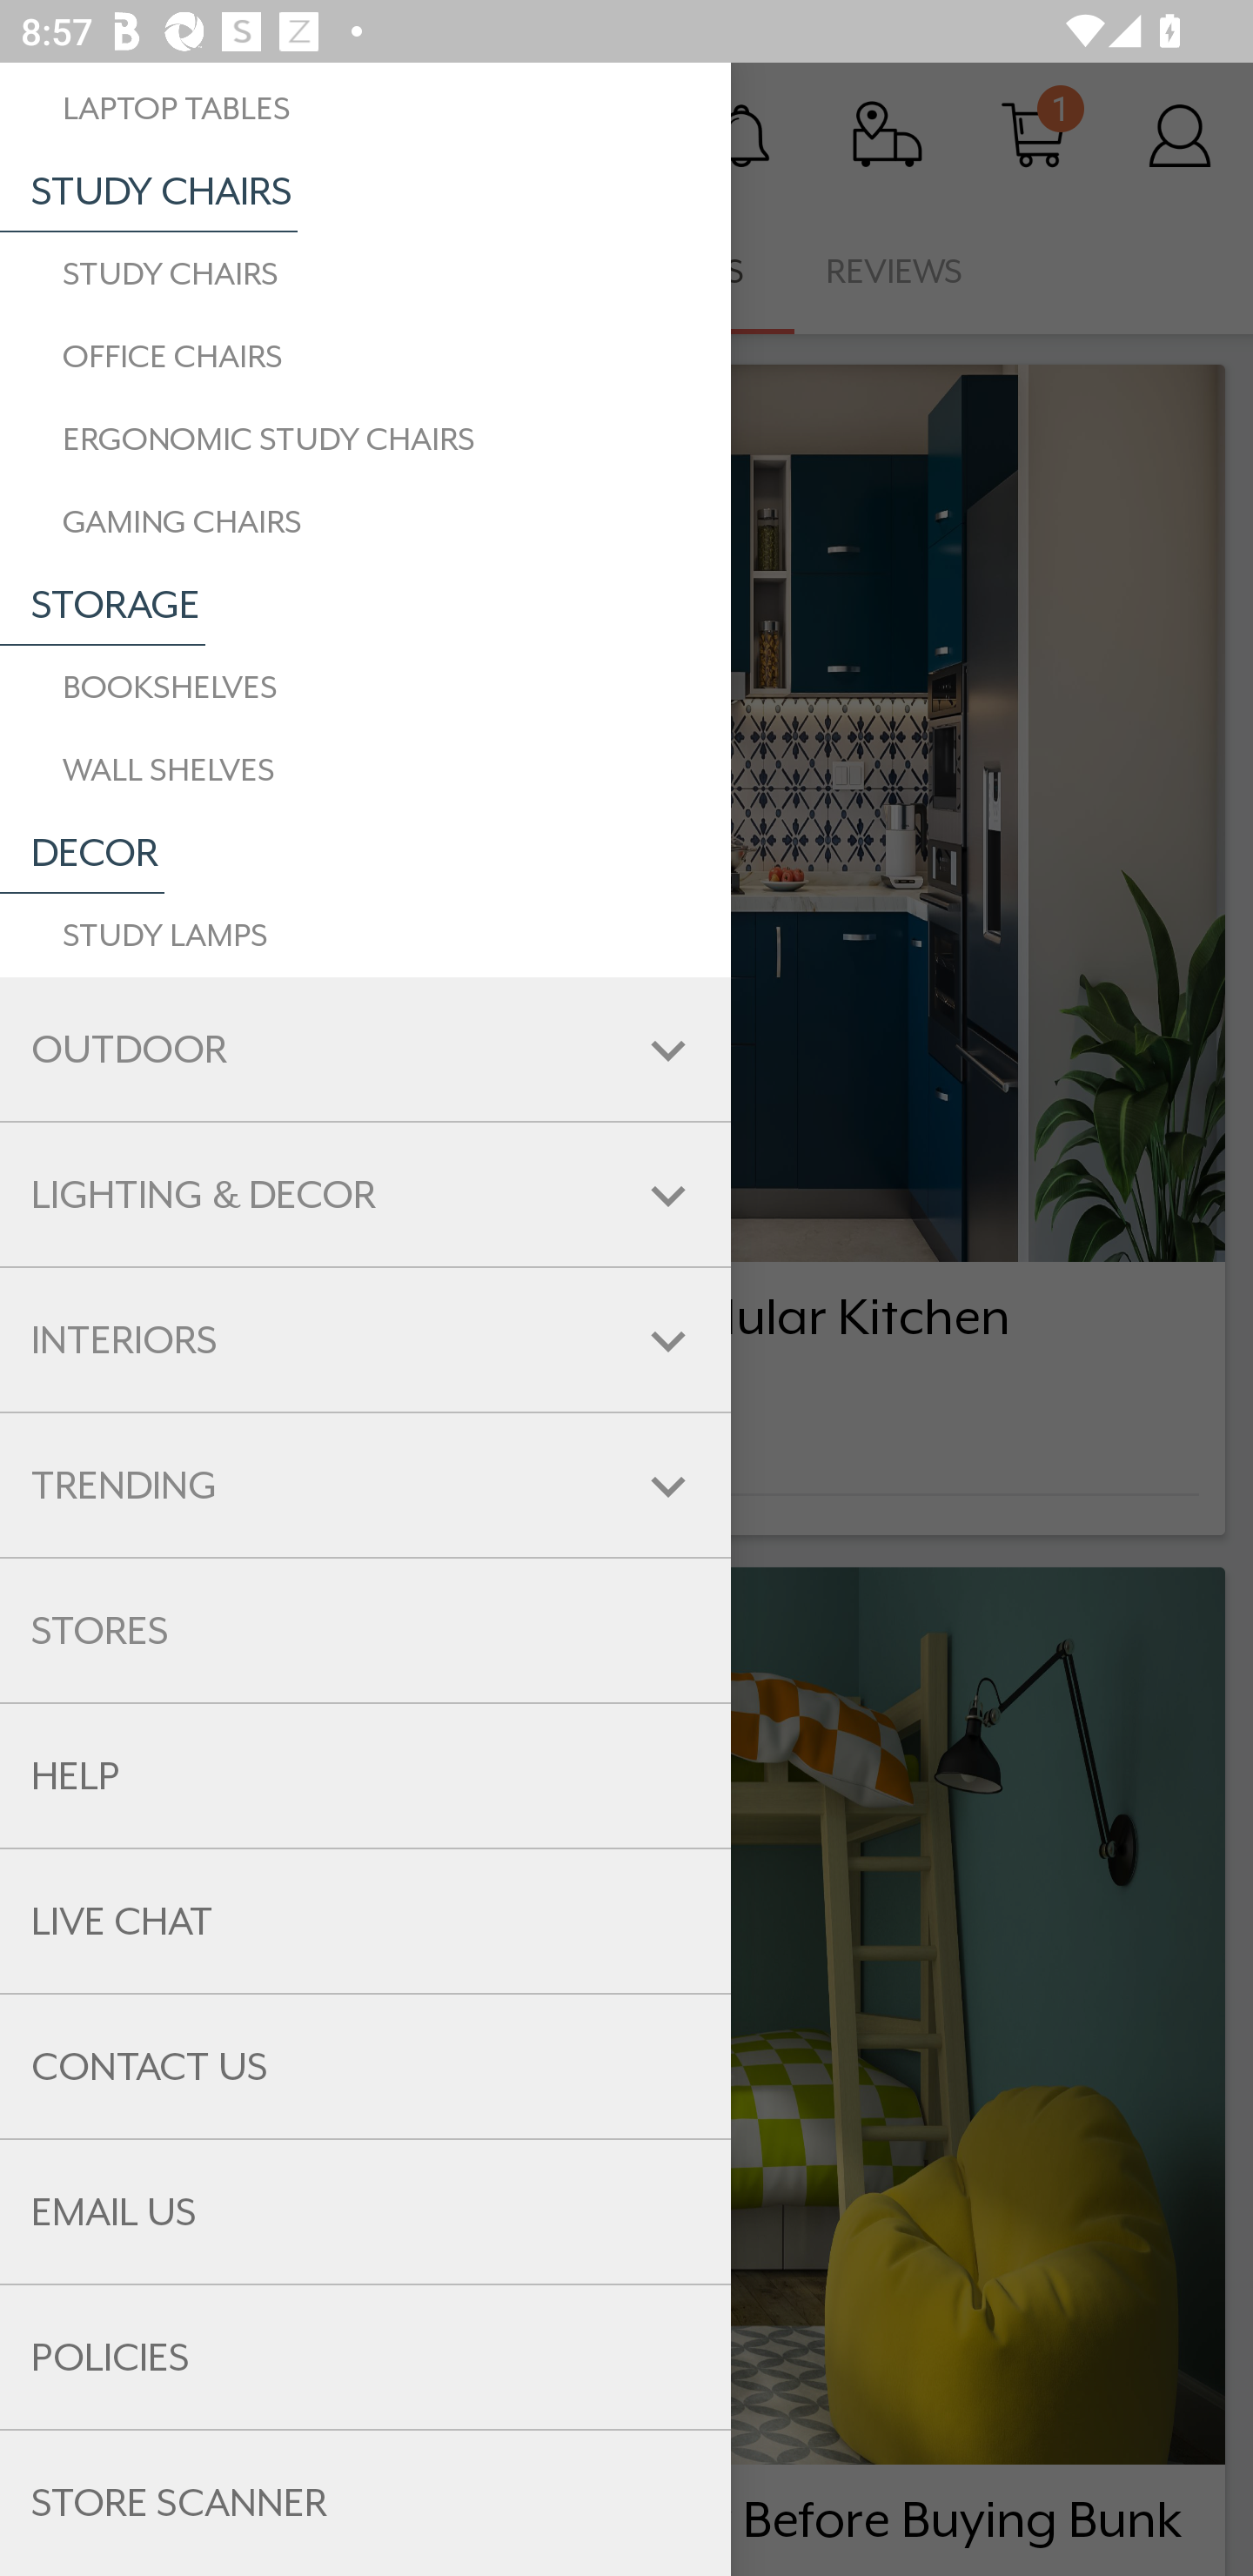 The width and height of the screenshot is (1253, 2576). What do you see at coordinates (365, 2210) in the screenshot?
I see `EMAIL US` at bounding box center [365, 2210].